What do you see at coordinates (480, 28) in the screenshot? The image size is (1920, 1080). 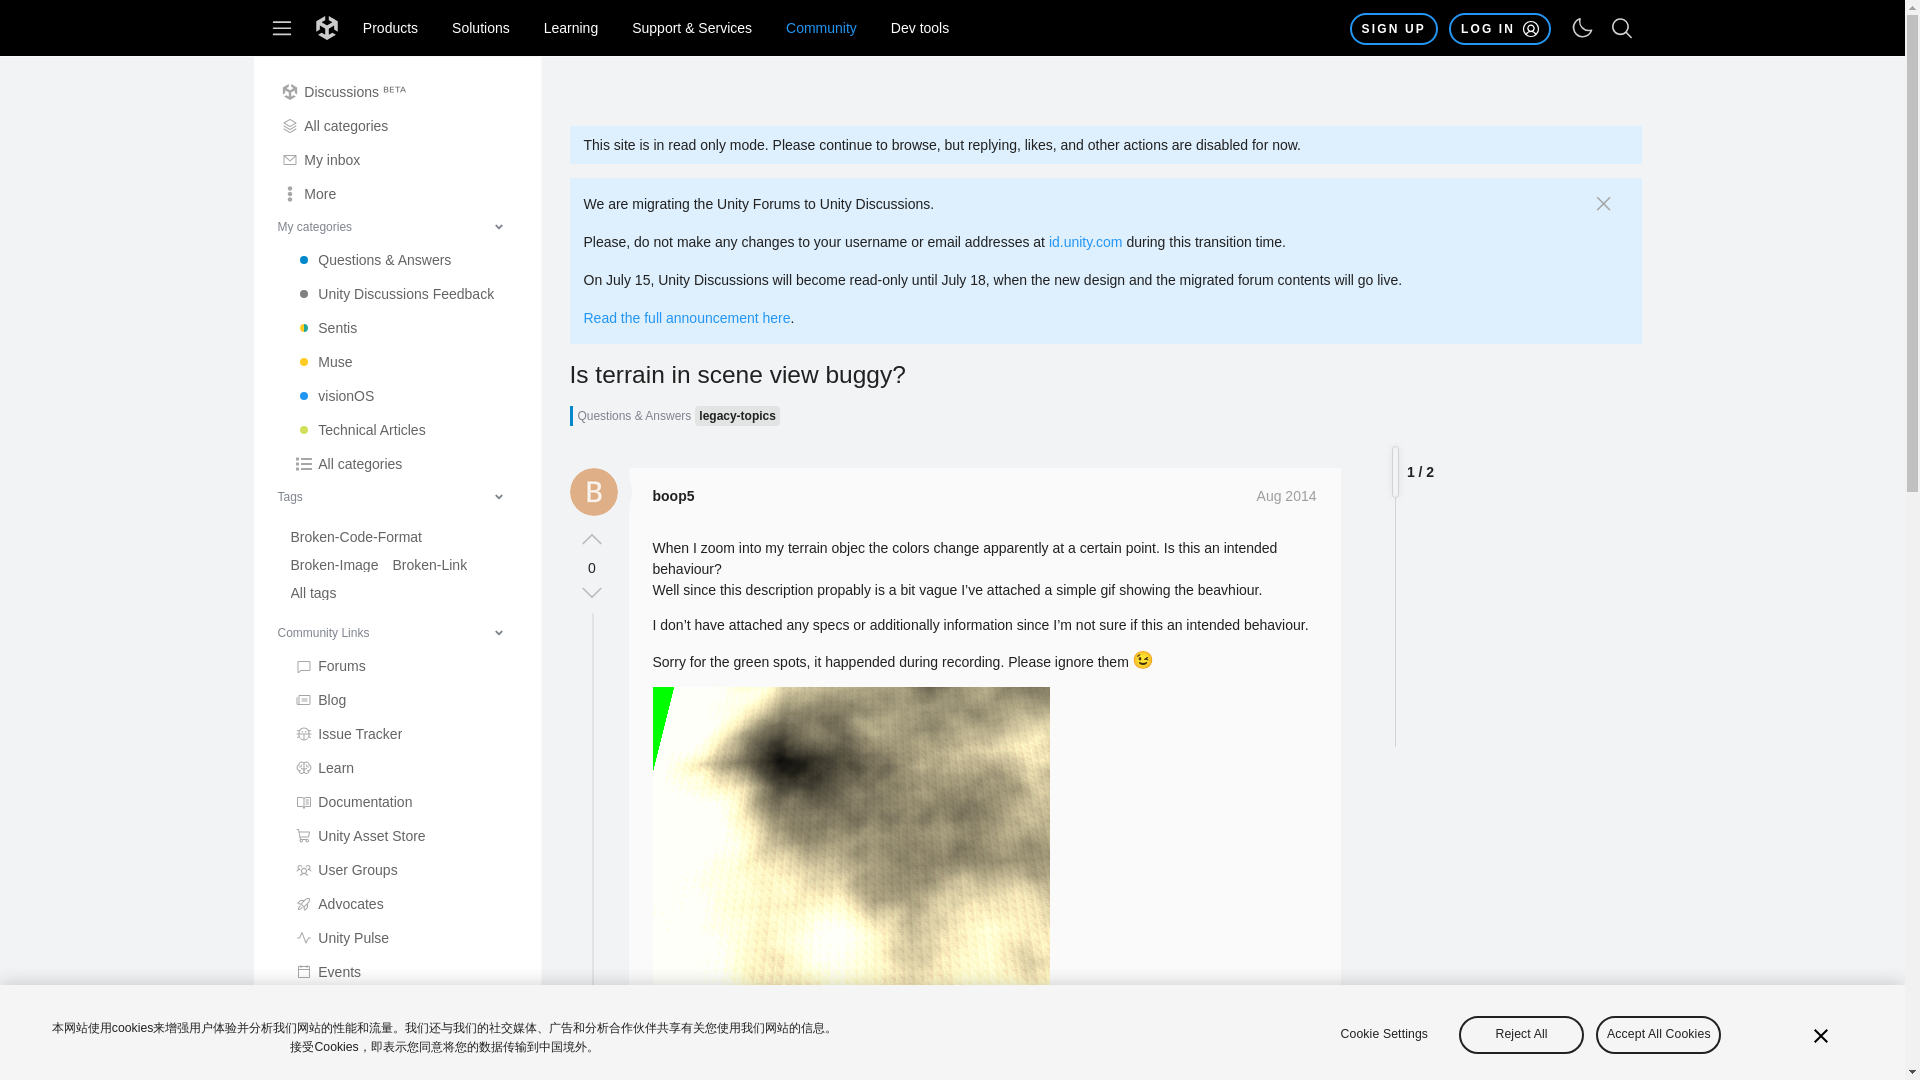 I see `Solutions` at bounding box center [480, 28].